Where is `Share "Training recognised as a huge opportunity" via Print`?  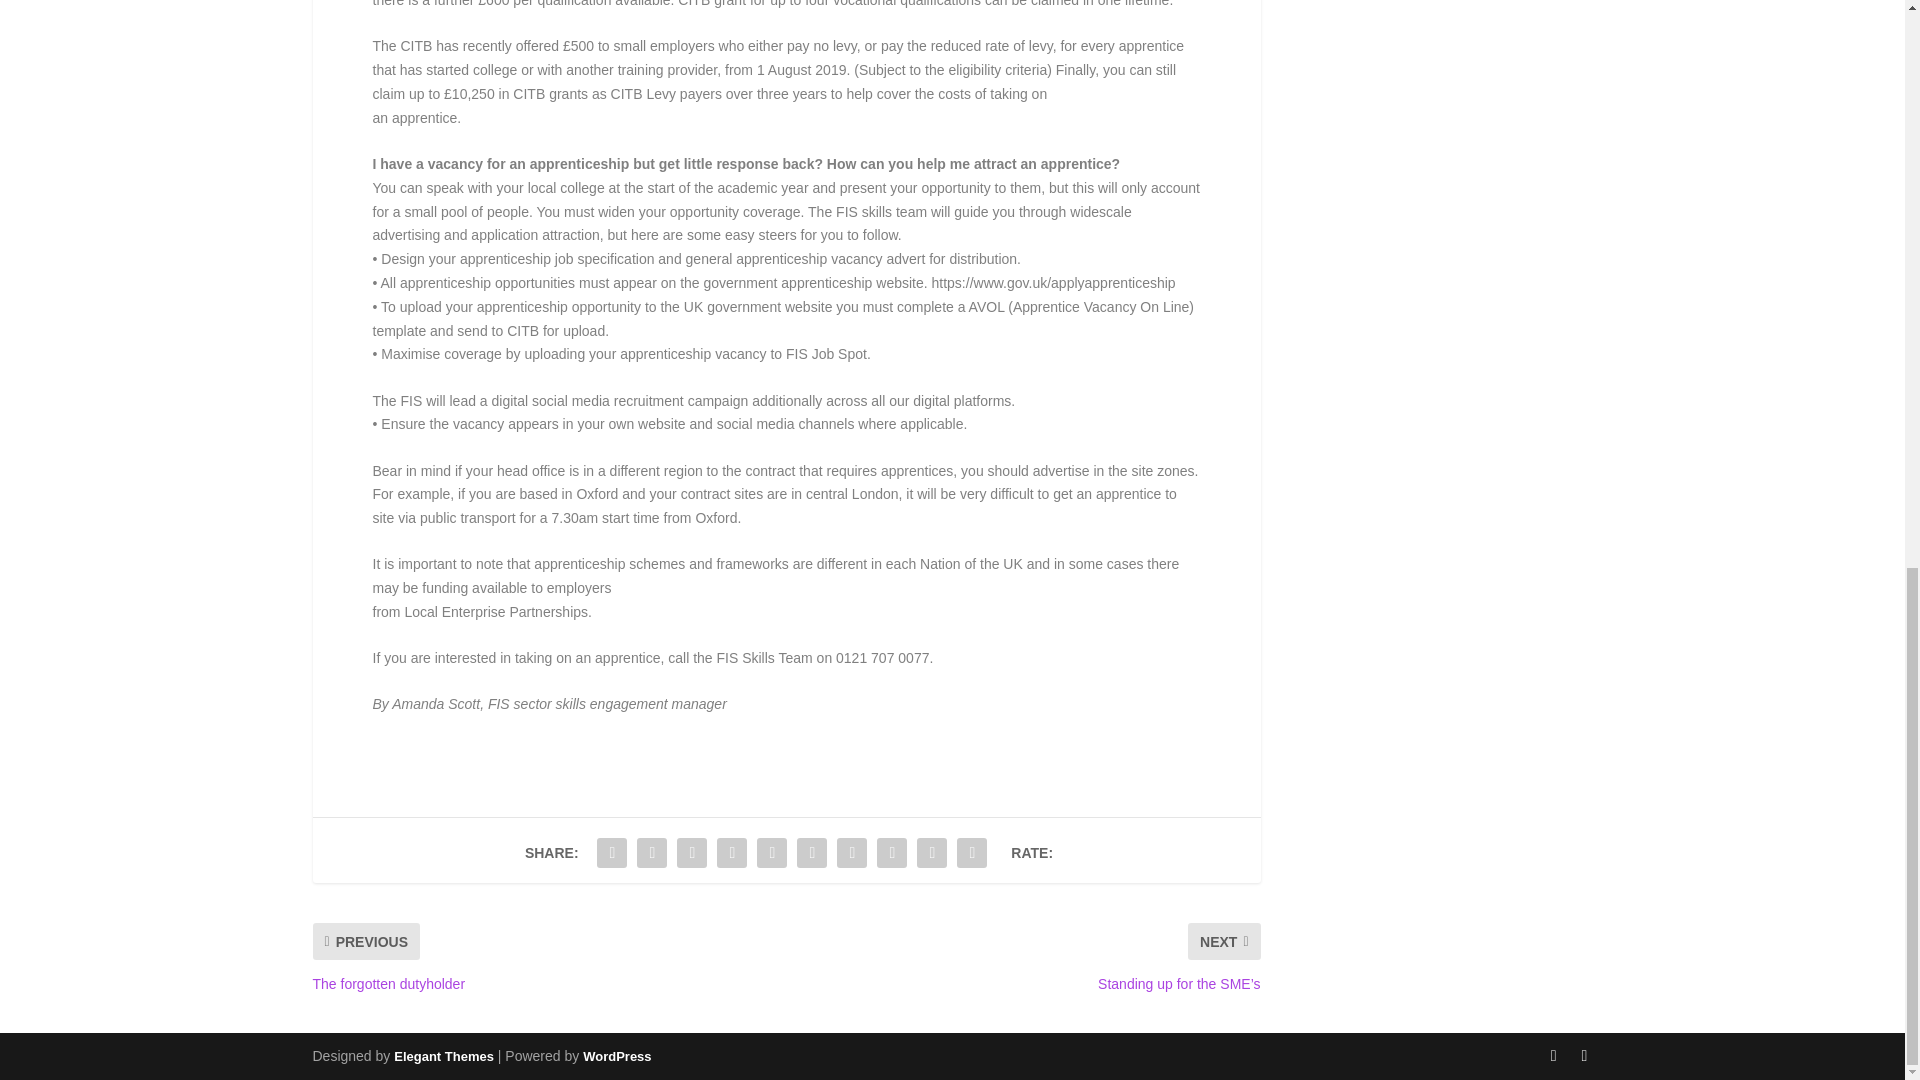
Share "Training recognised as a huge opportunity" via Print is located at coordinates (972, 852).